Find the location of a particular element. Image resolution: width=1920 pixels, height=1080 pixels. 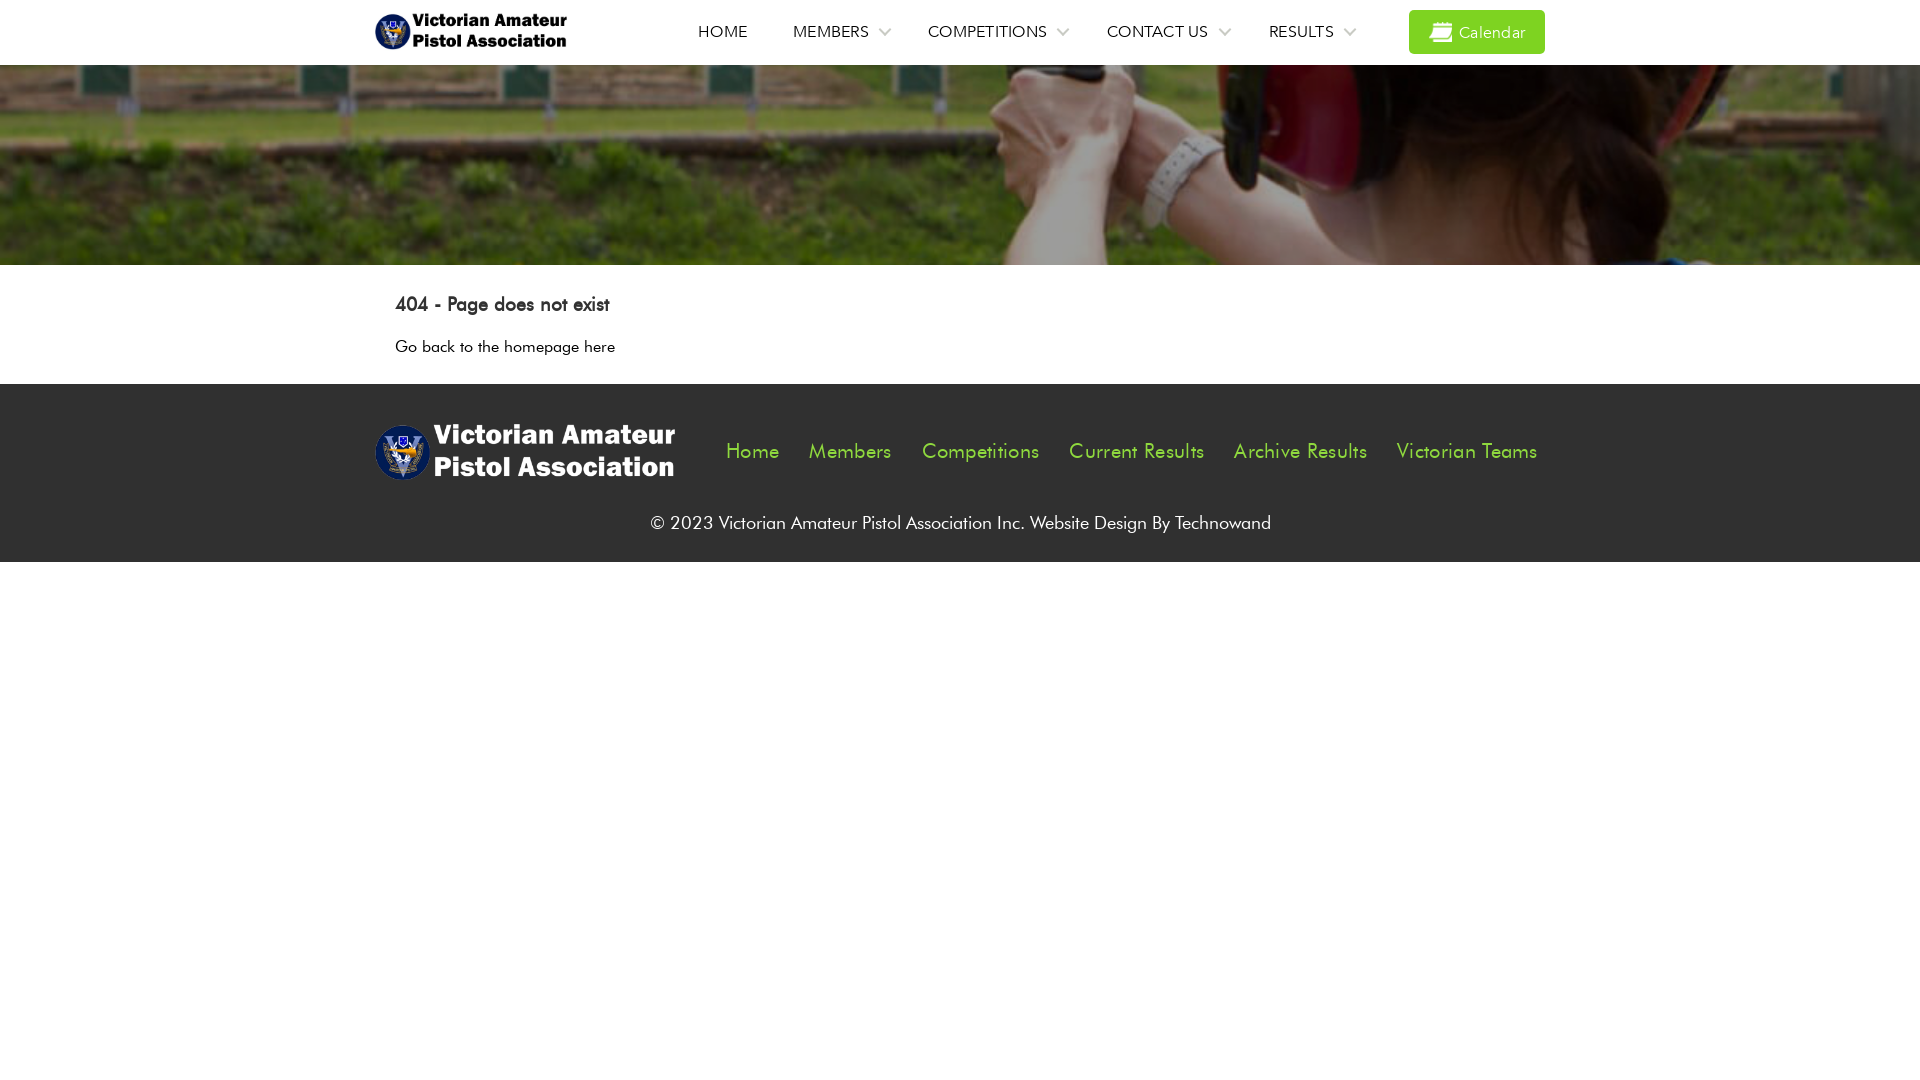

RESULTS is located at coordinates (1309, 32).